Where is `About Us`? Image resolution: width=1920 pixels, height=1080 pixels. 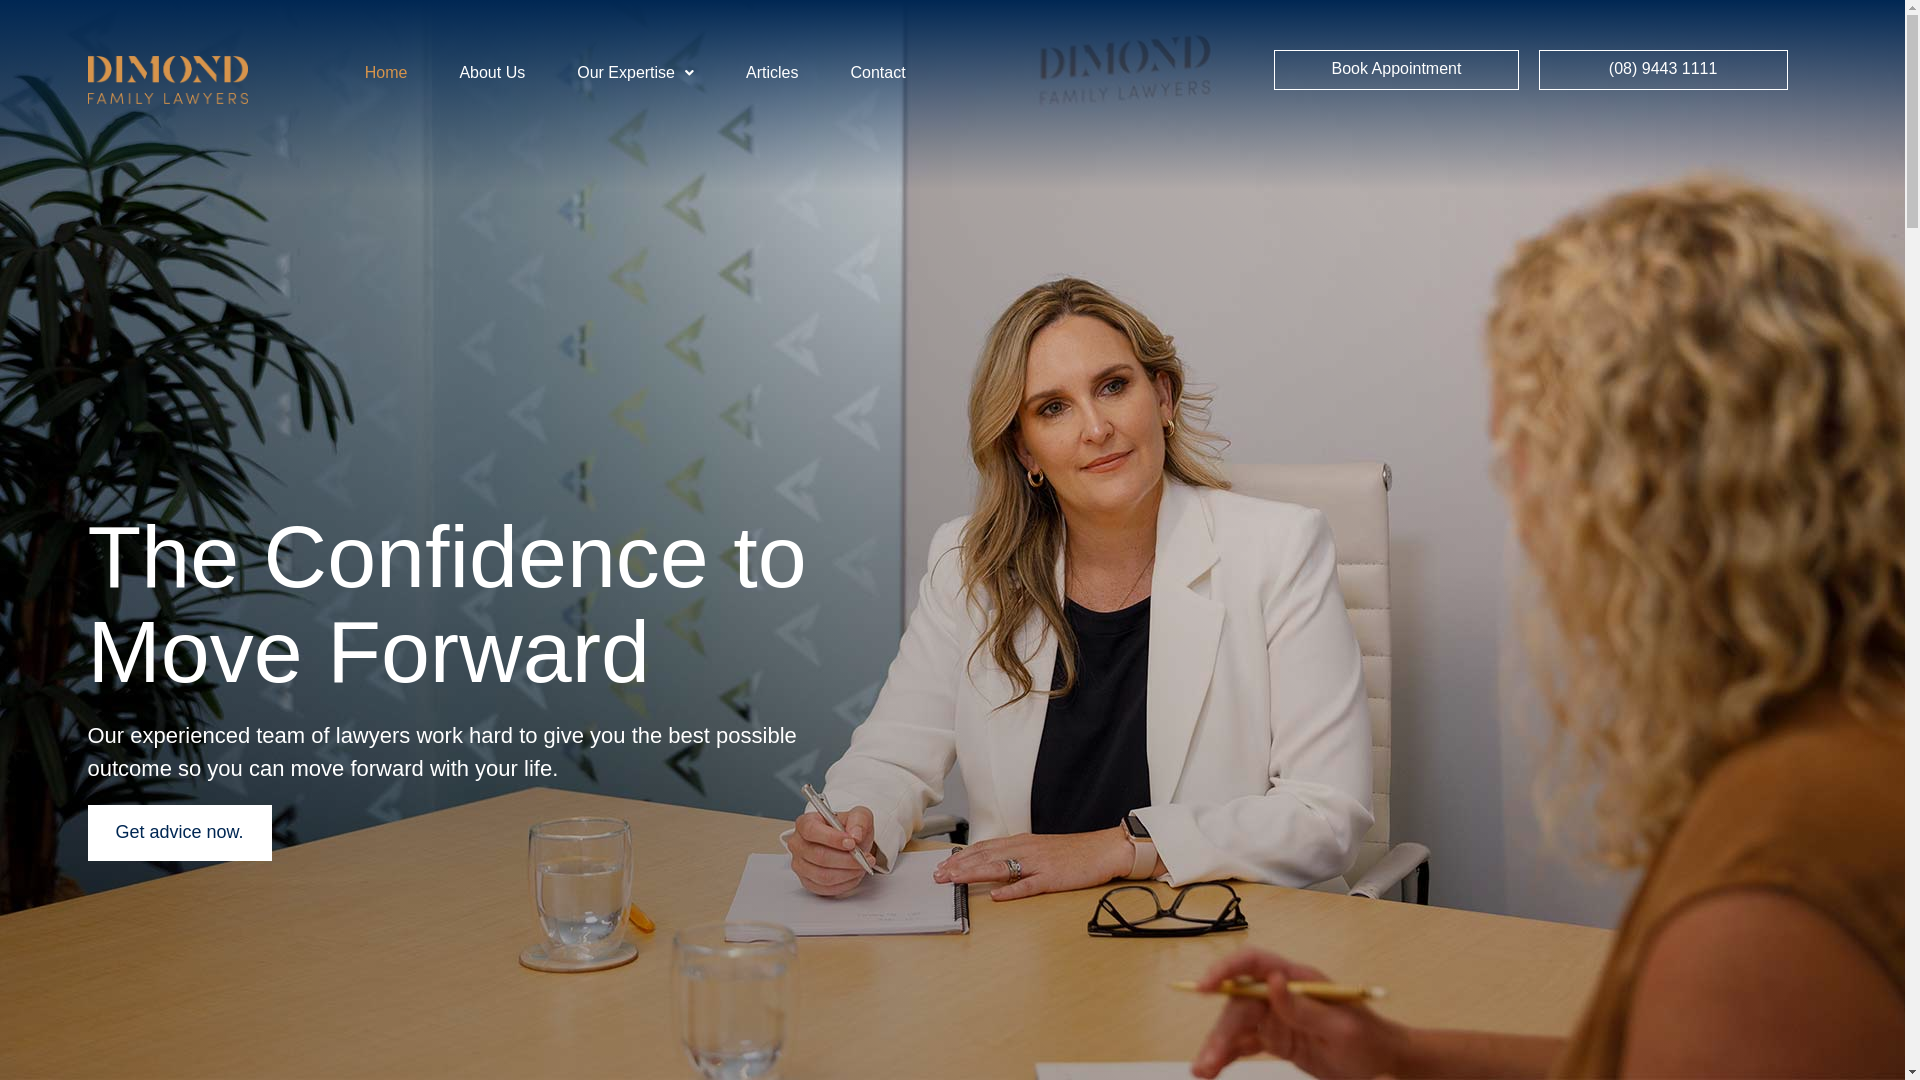 About Us is located at coordinates (492, 73).